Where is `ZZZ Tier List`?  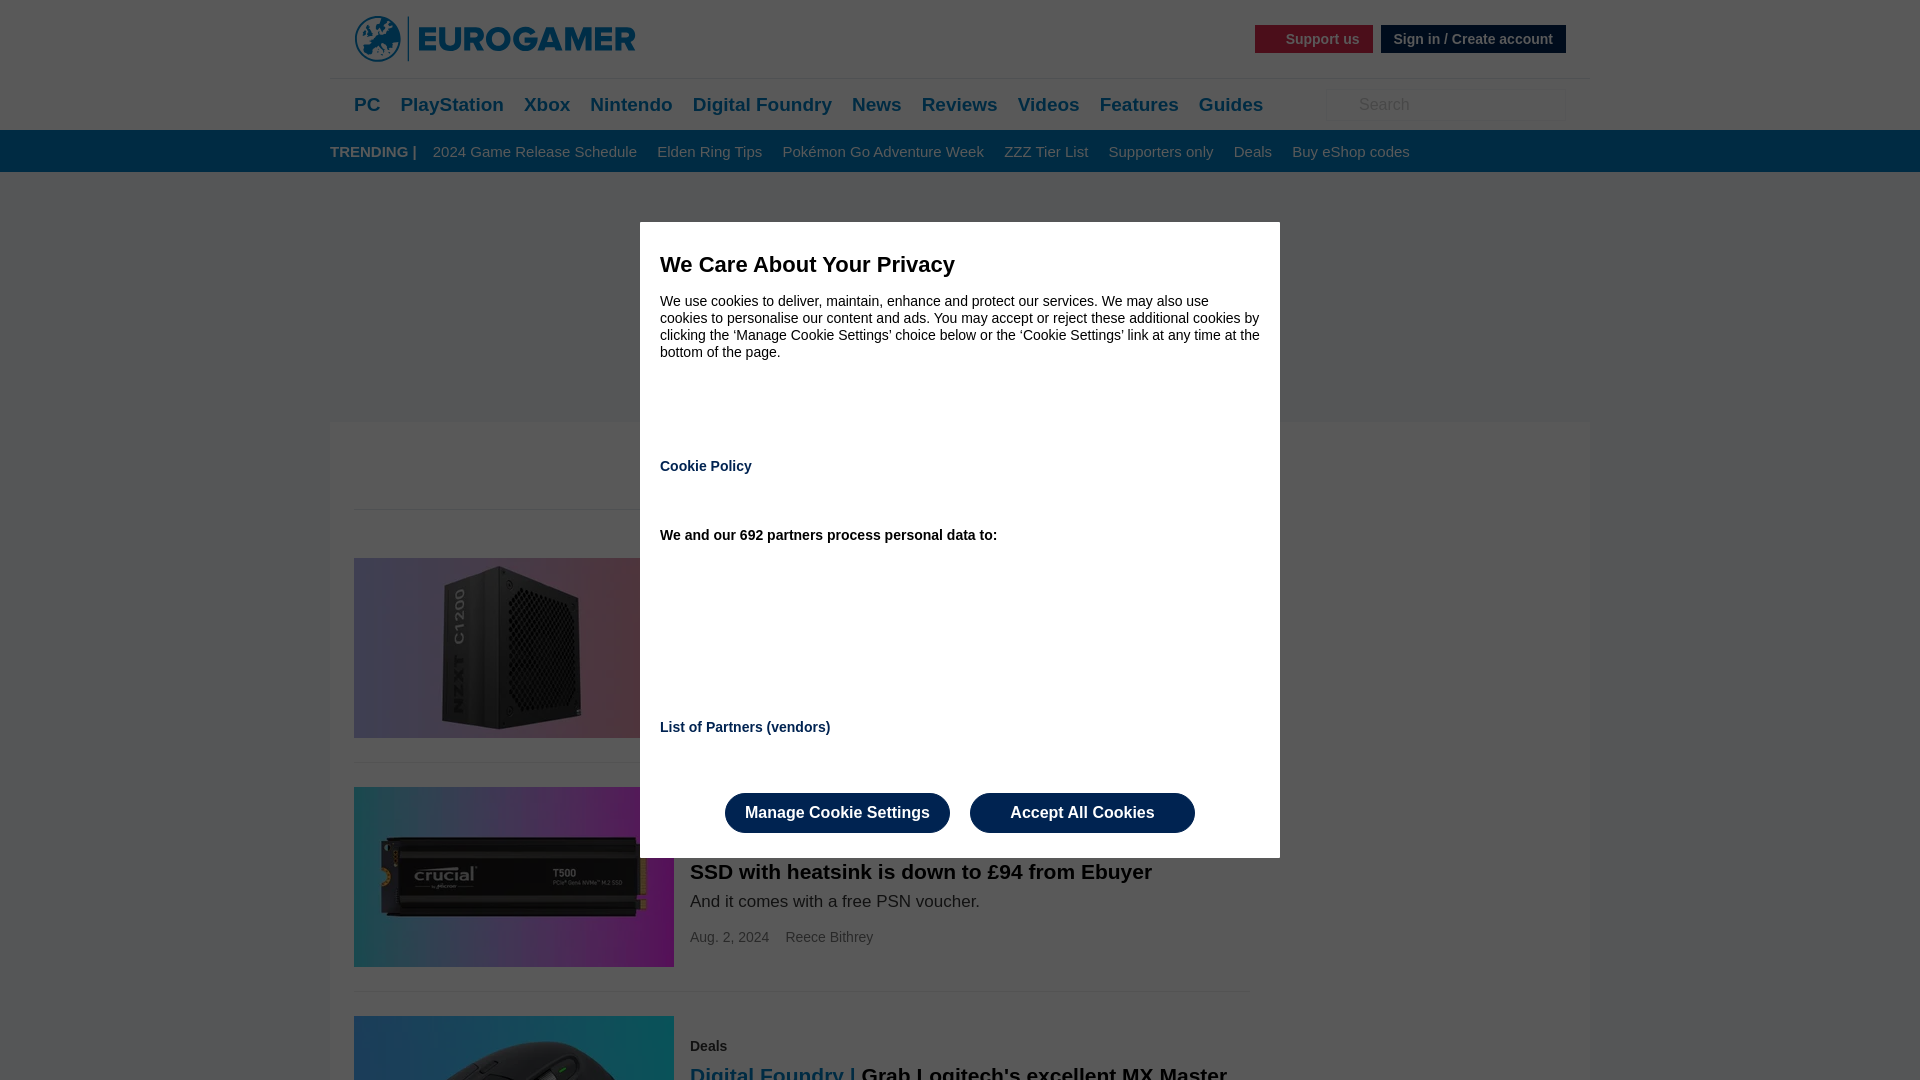
ZZZ Tier List is located at coordinates (1046, 152).